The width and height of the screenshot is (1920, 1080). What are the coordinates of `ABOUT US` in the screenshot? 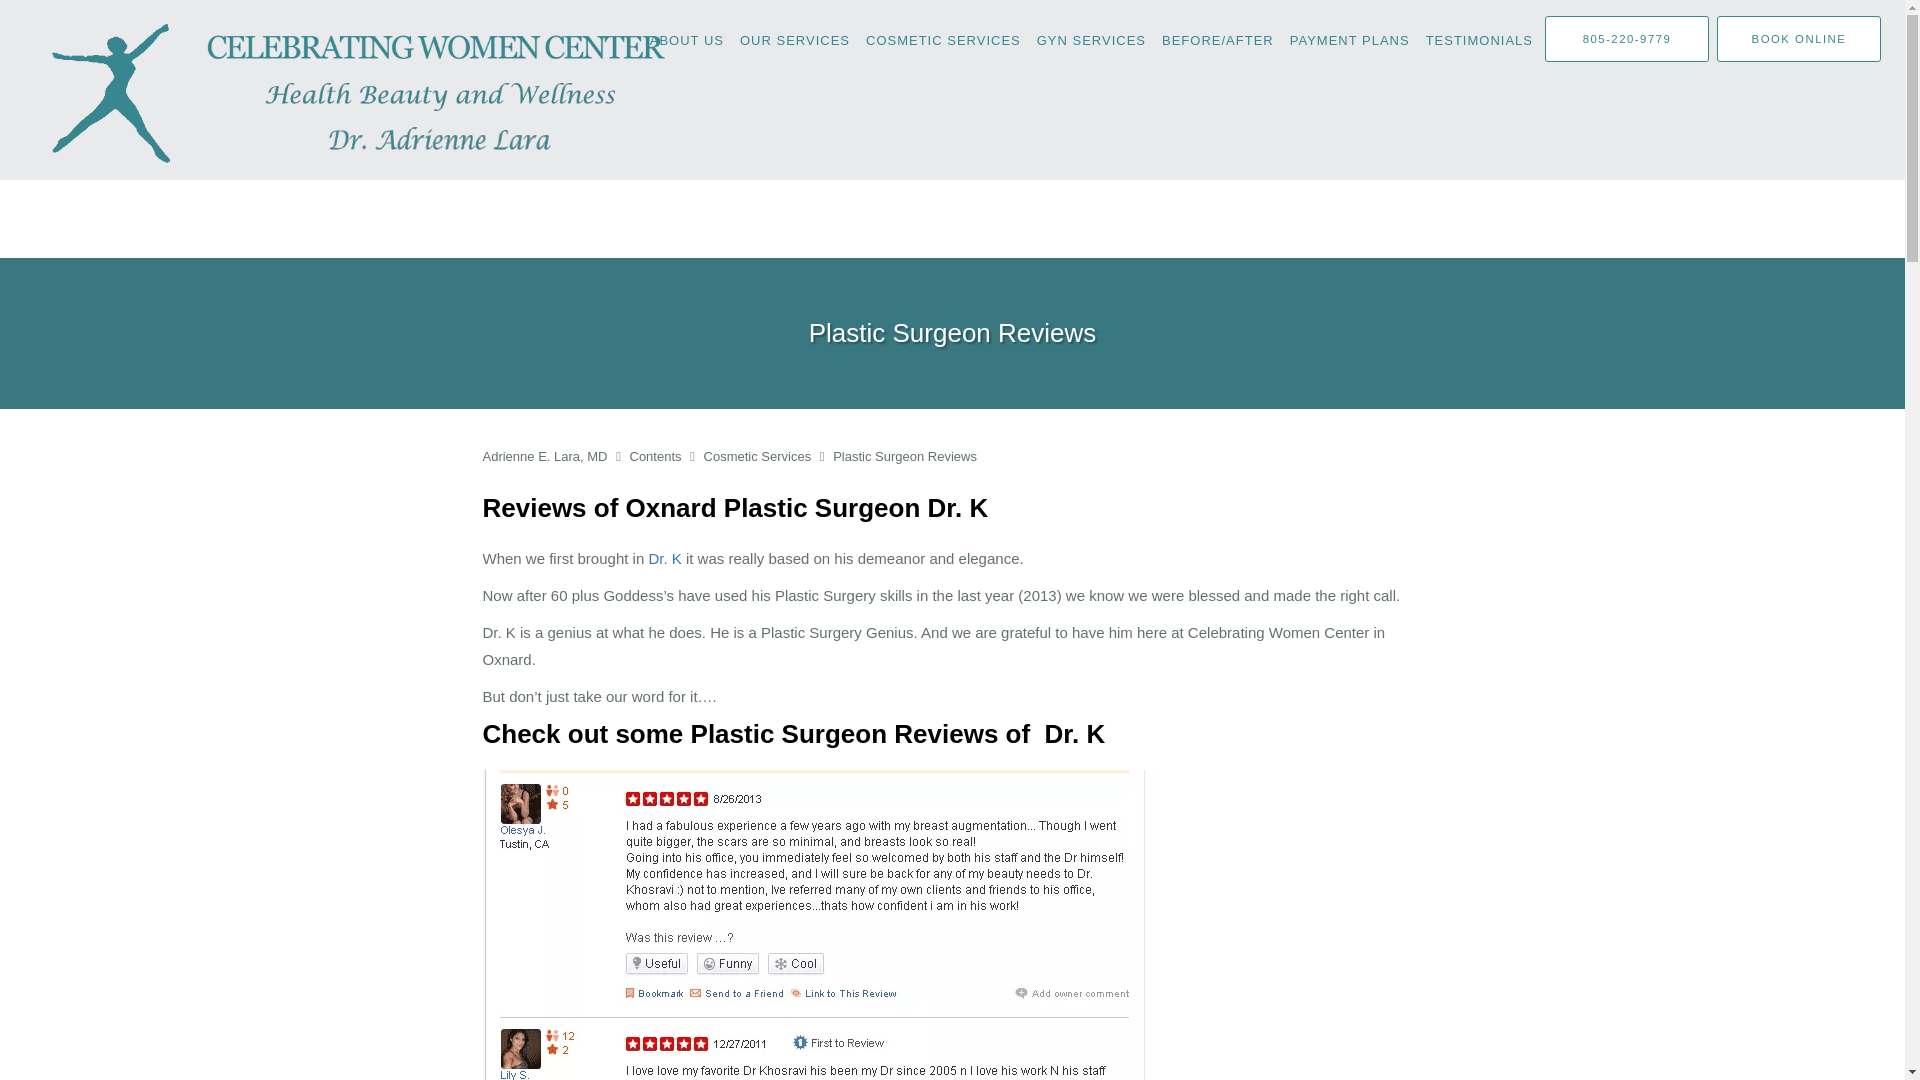 It's located at (686, 40).